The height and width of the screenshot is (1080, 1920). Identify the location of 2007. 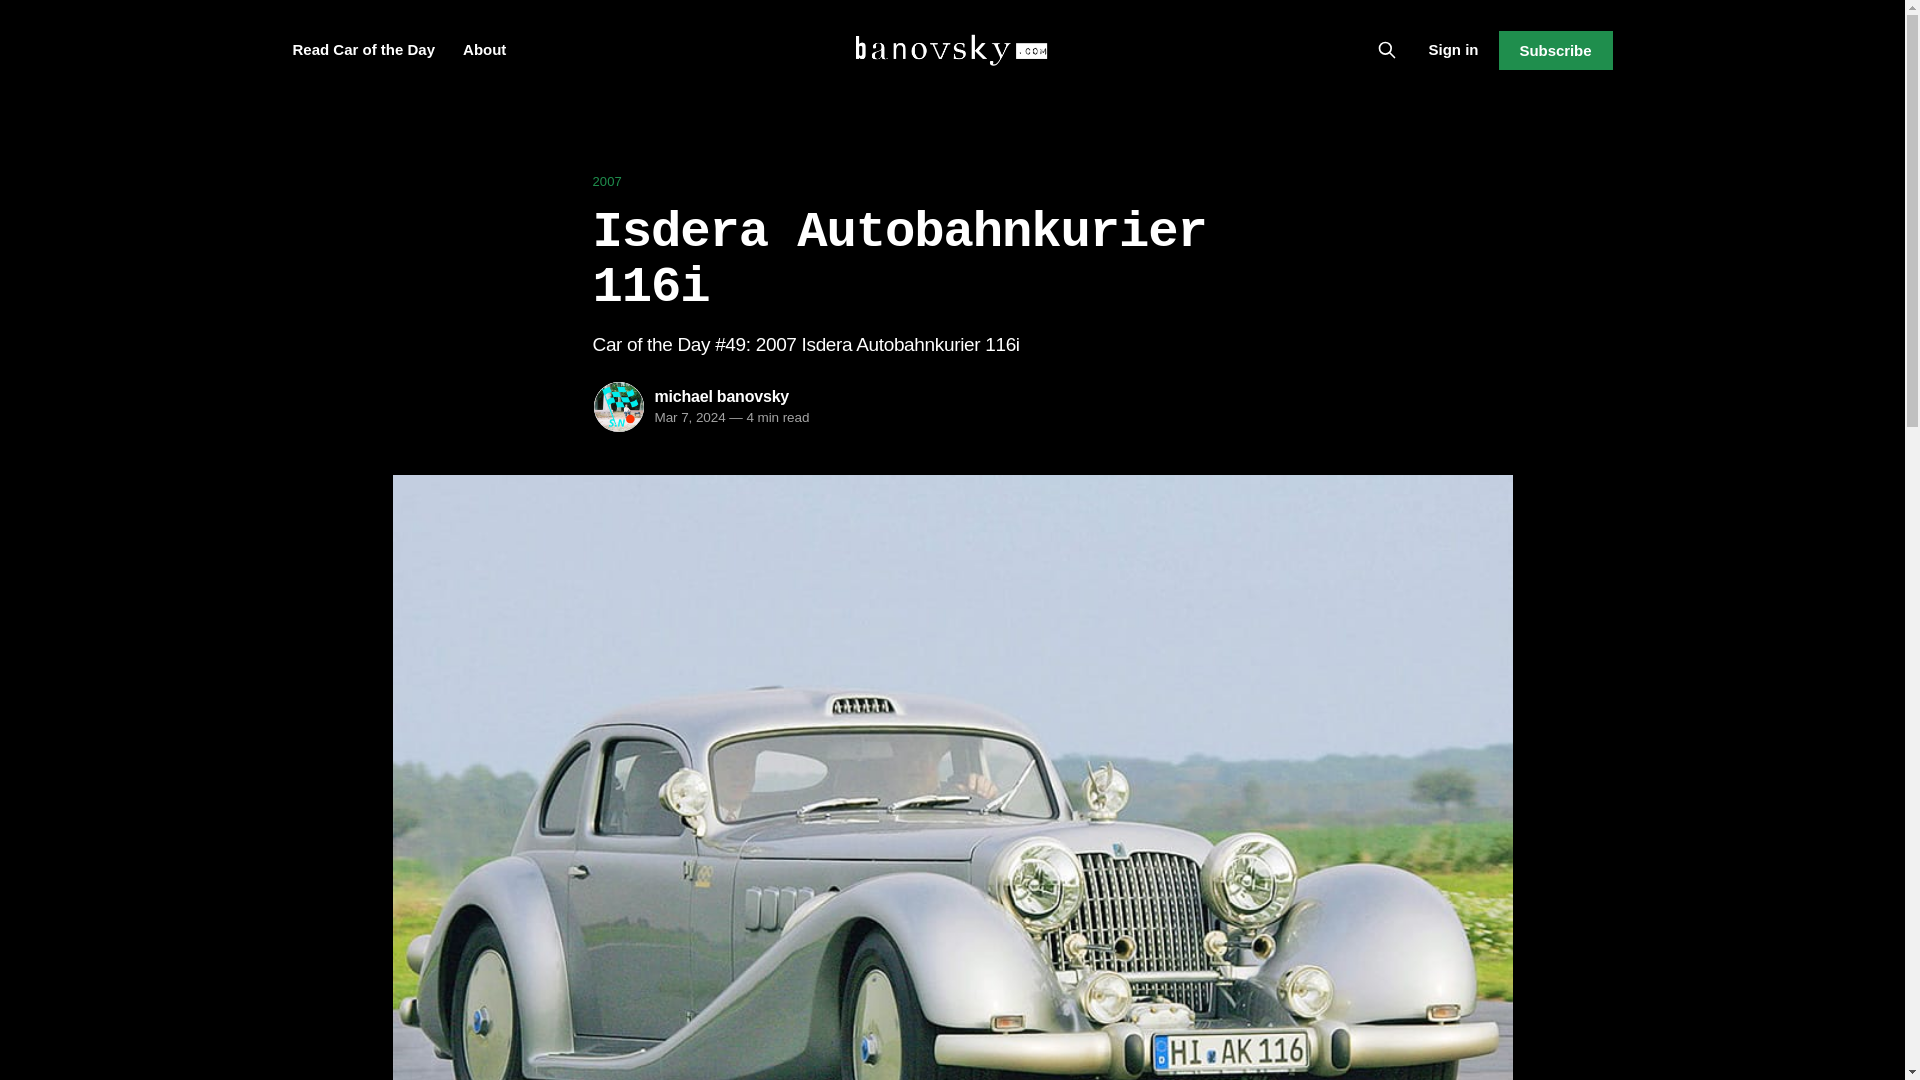
(951, 182).